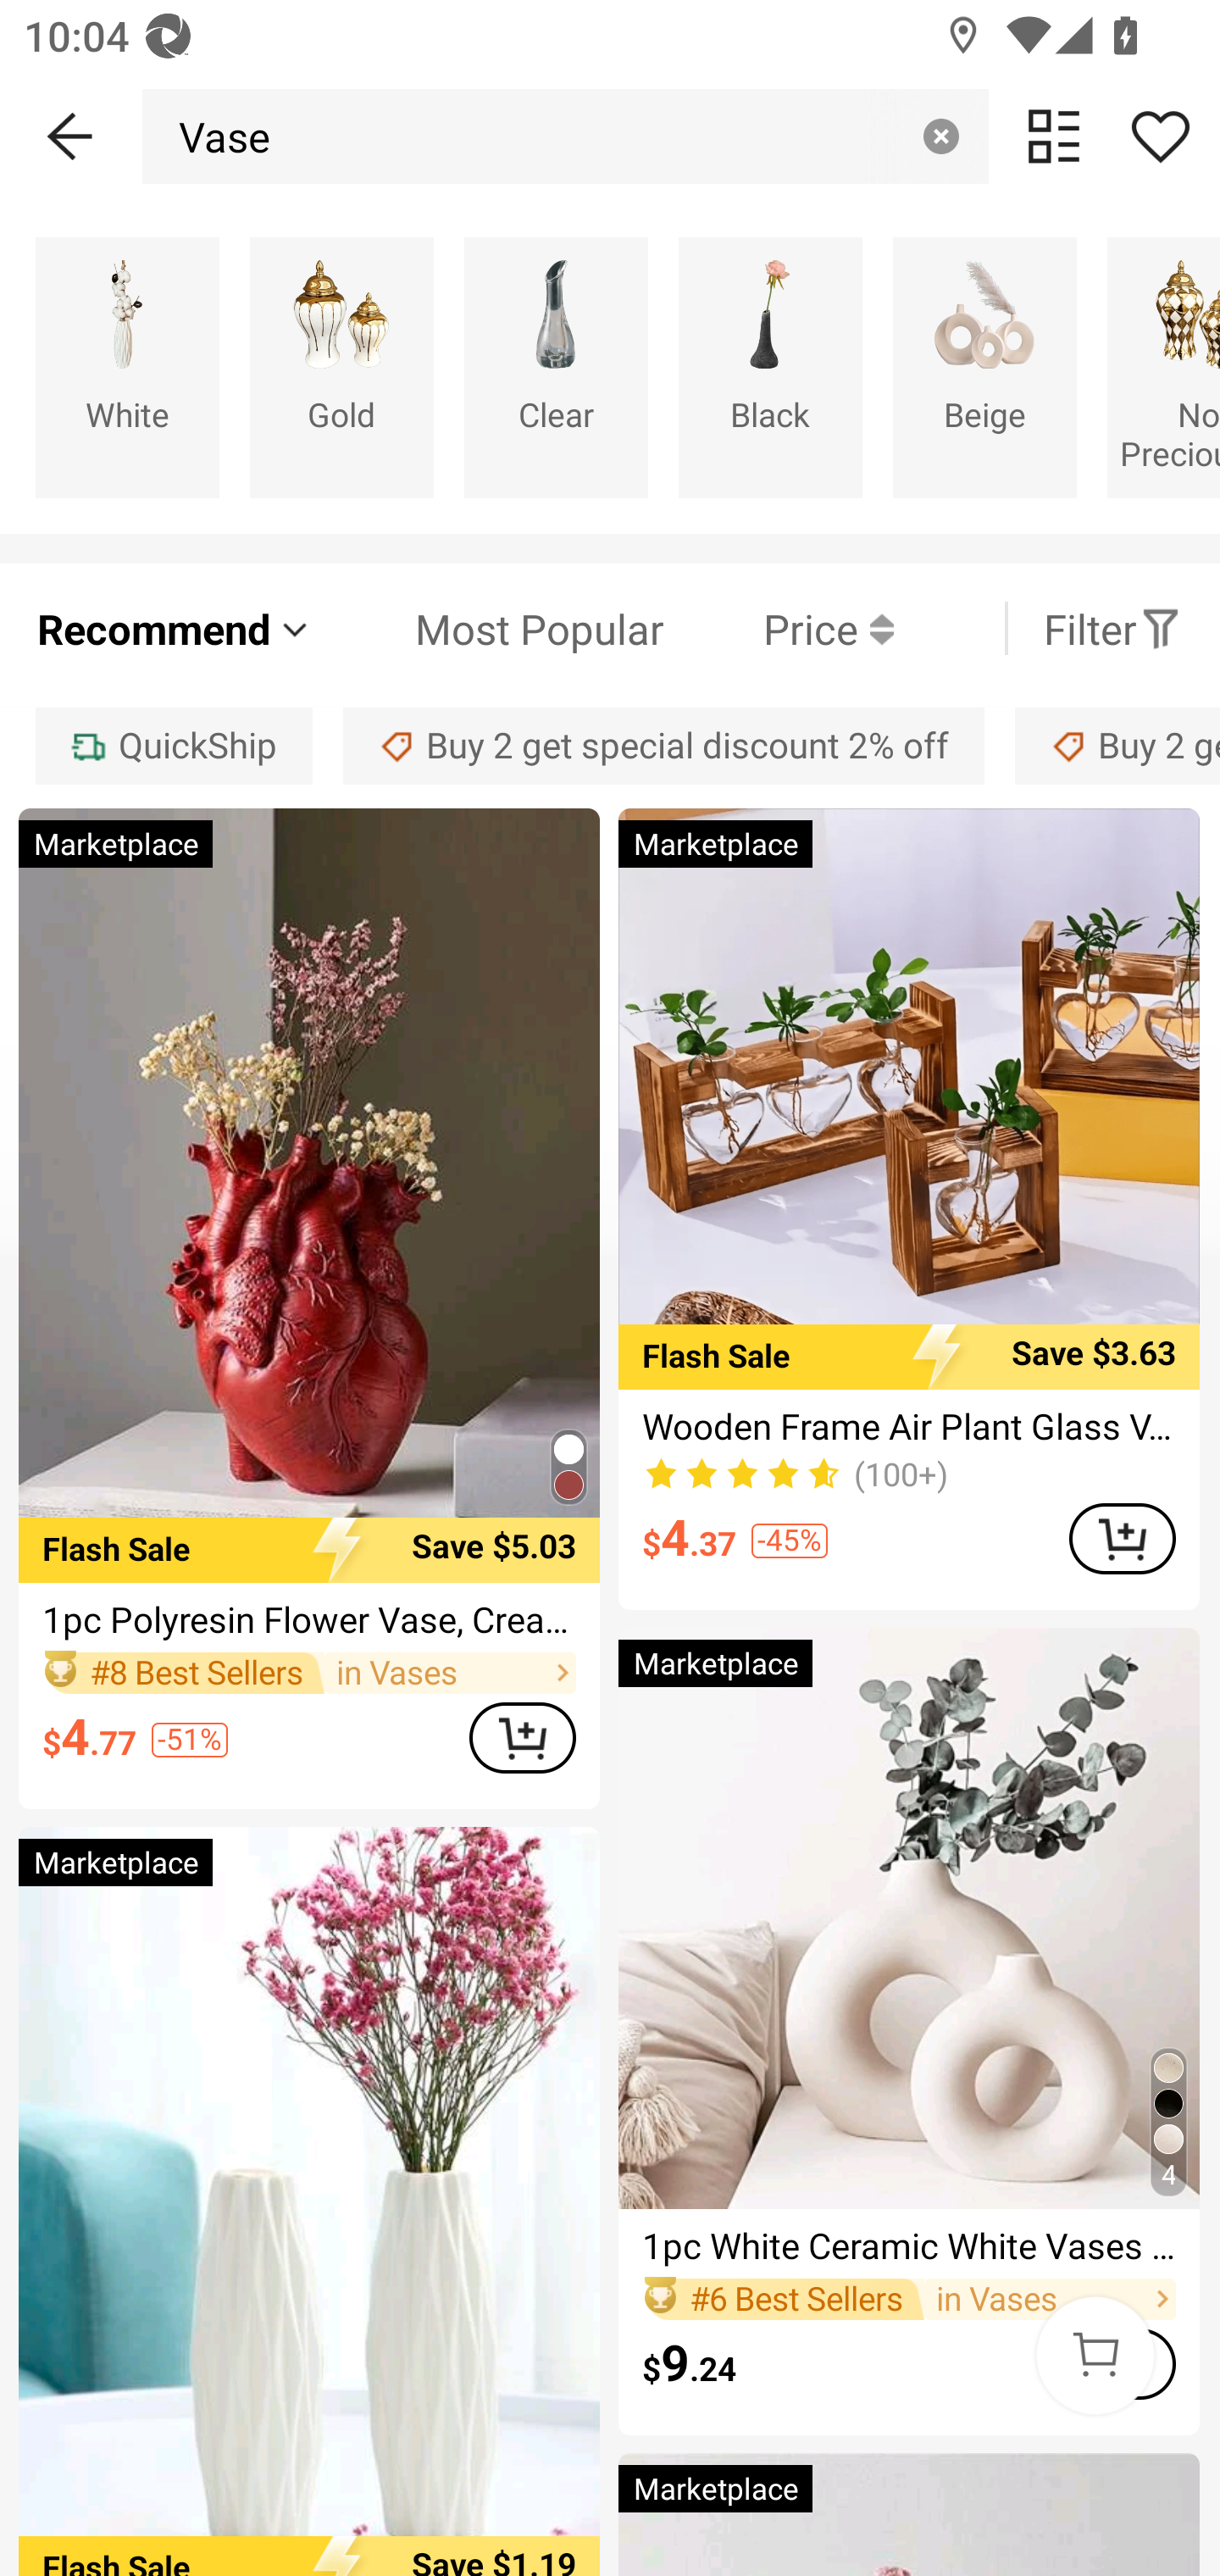 The image size is (1220, 2576). What do you see at coordinates (779, 628) in the screenshot?
I see `Price` at bounding box center [779, 628].